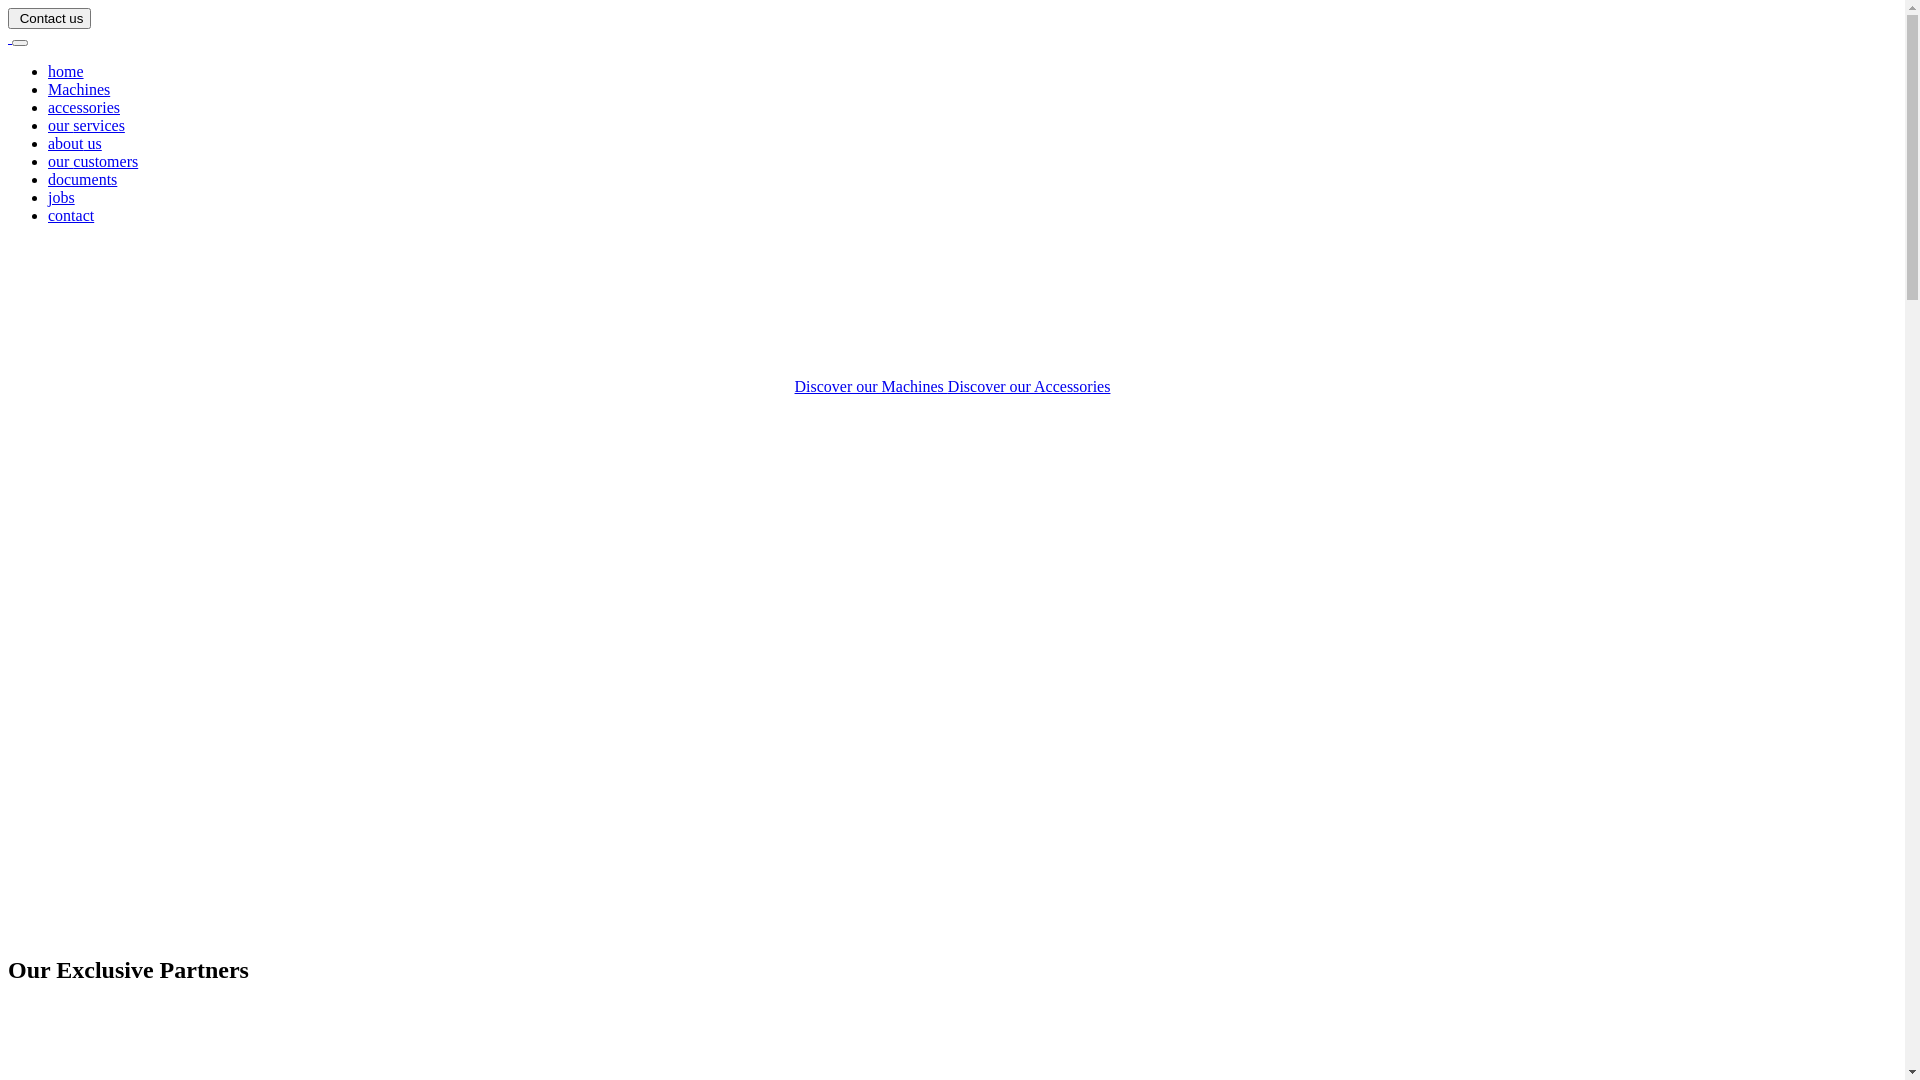  What do you see at coordinates (71, 216) in the screenshot?
I see `contact` at bounding box center [71, 216].